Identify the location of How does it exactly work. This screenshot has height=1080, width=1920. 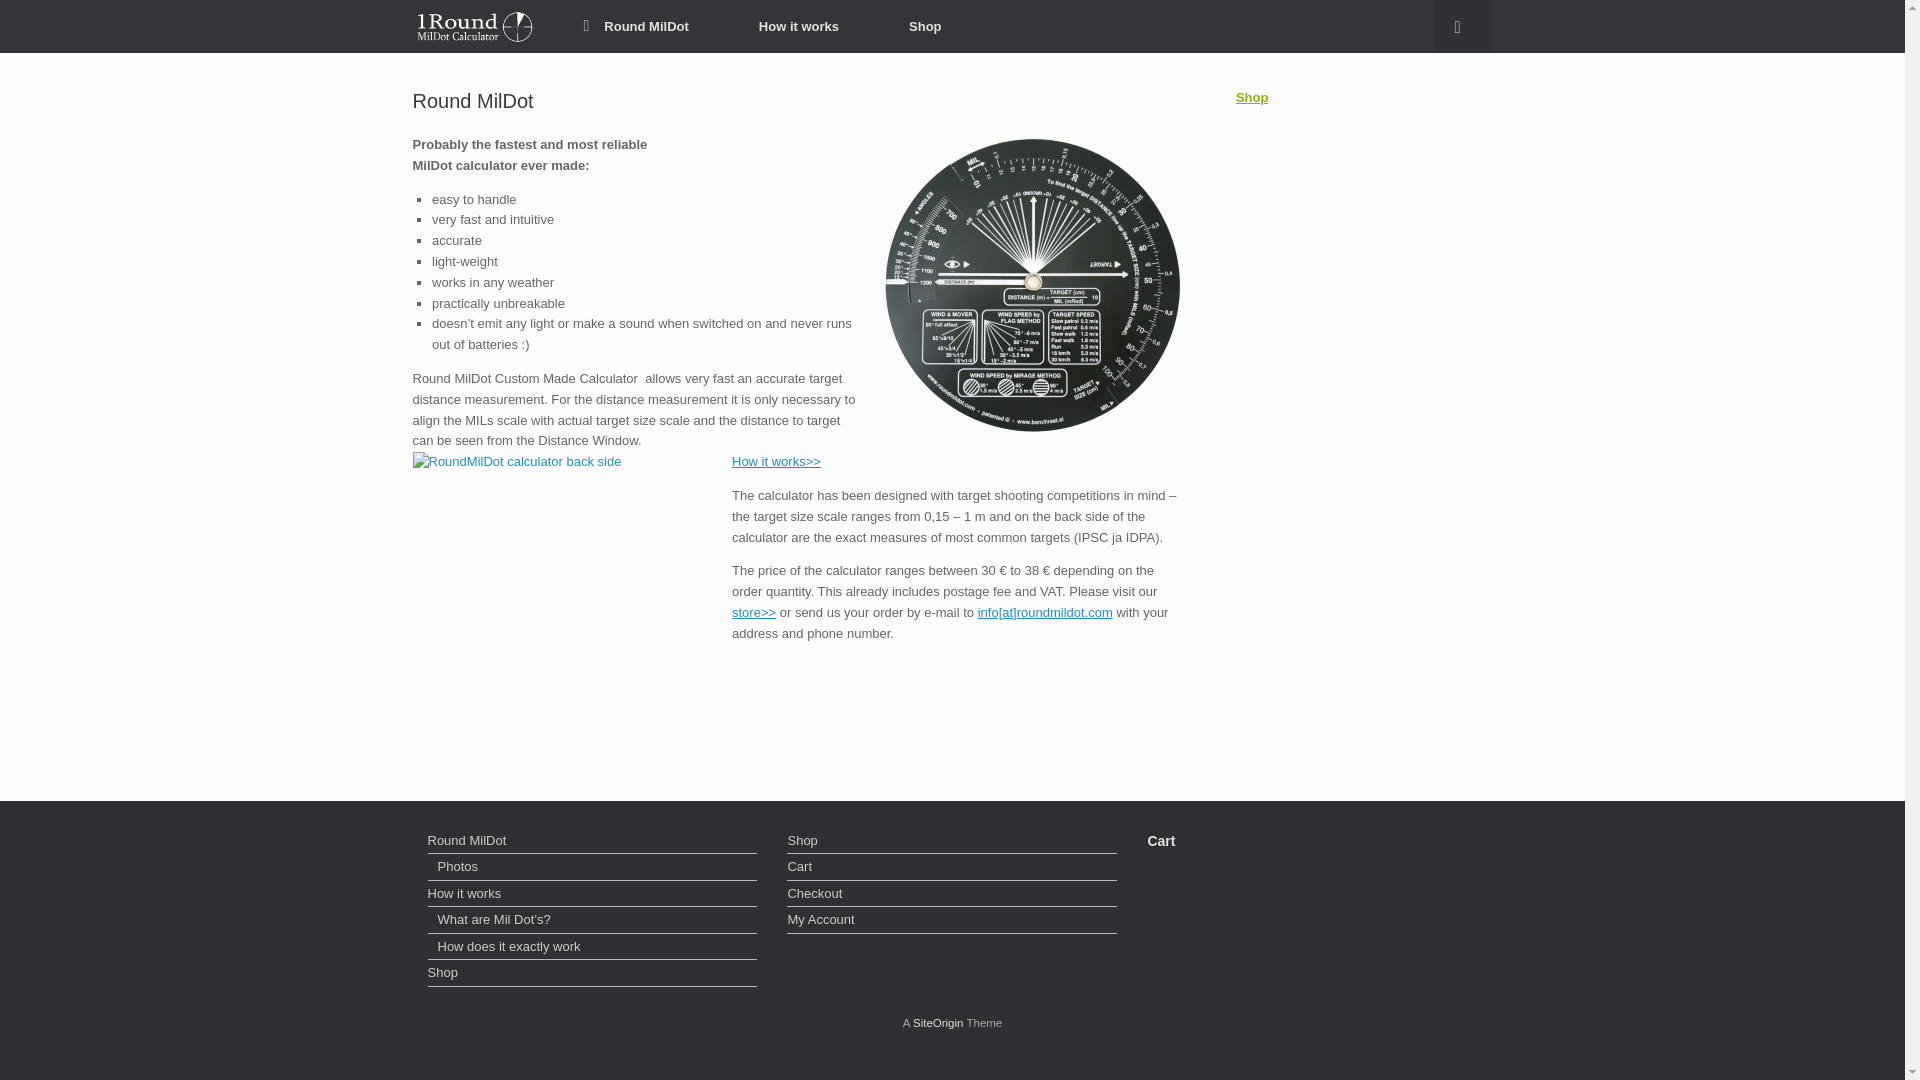
(593, 949).